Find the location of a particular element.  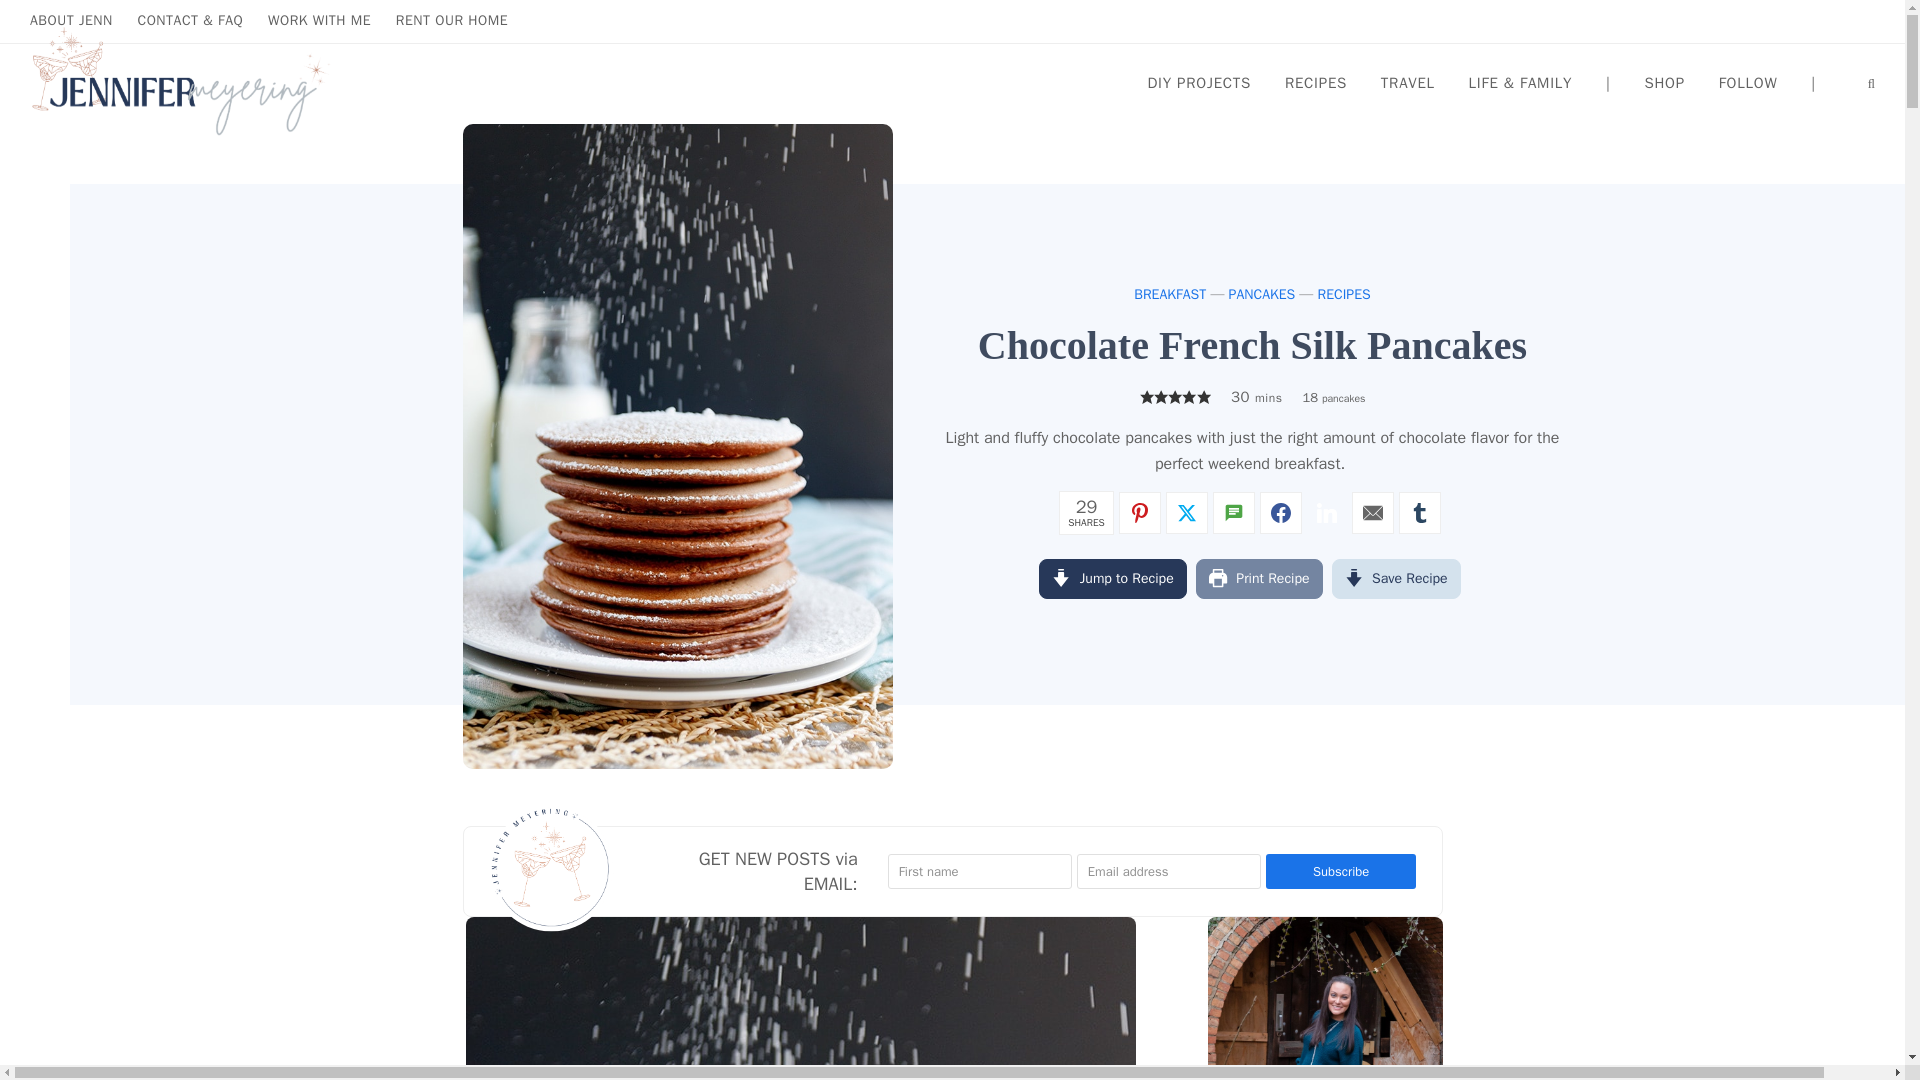

Share on Email is located at coordinates (1372, 512).